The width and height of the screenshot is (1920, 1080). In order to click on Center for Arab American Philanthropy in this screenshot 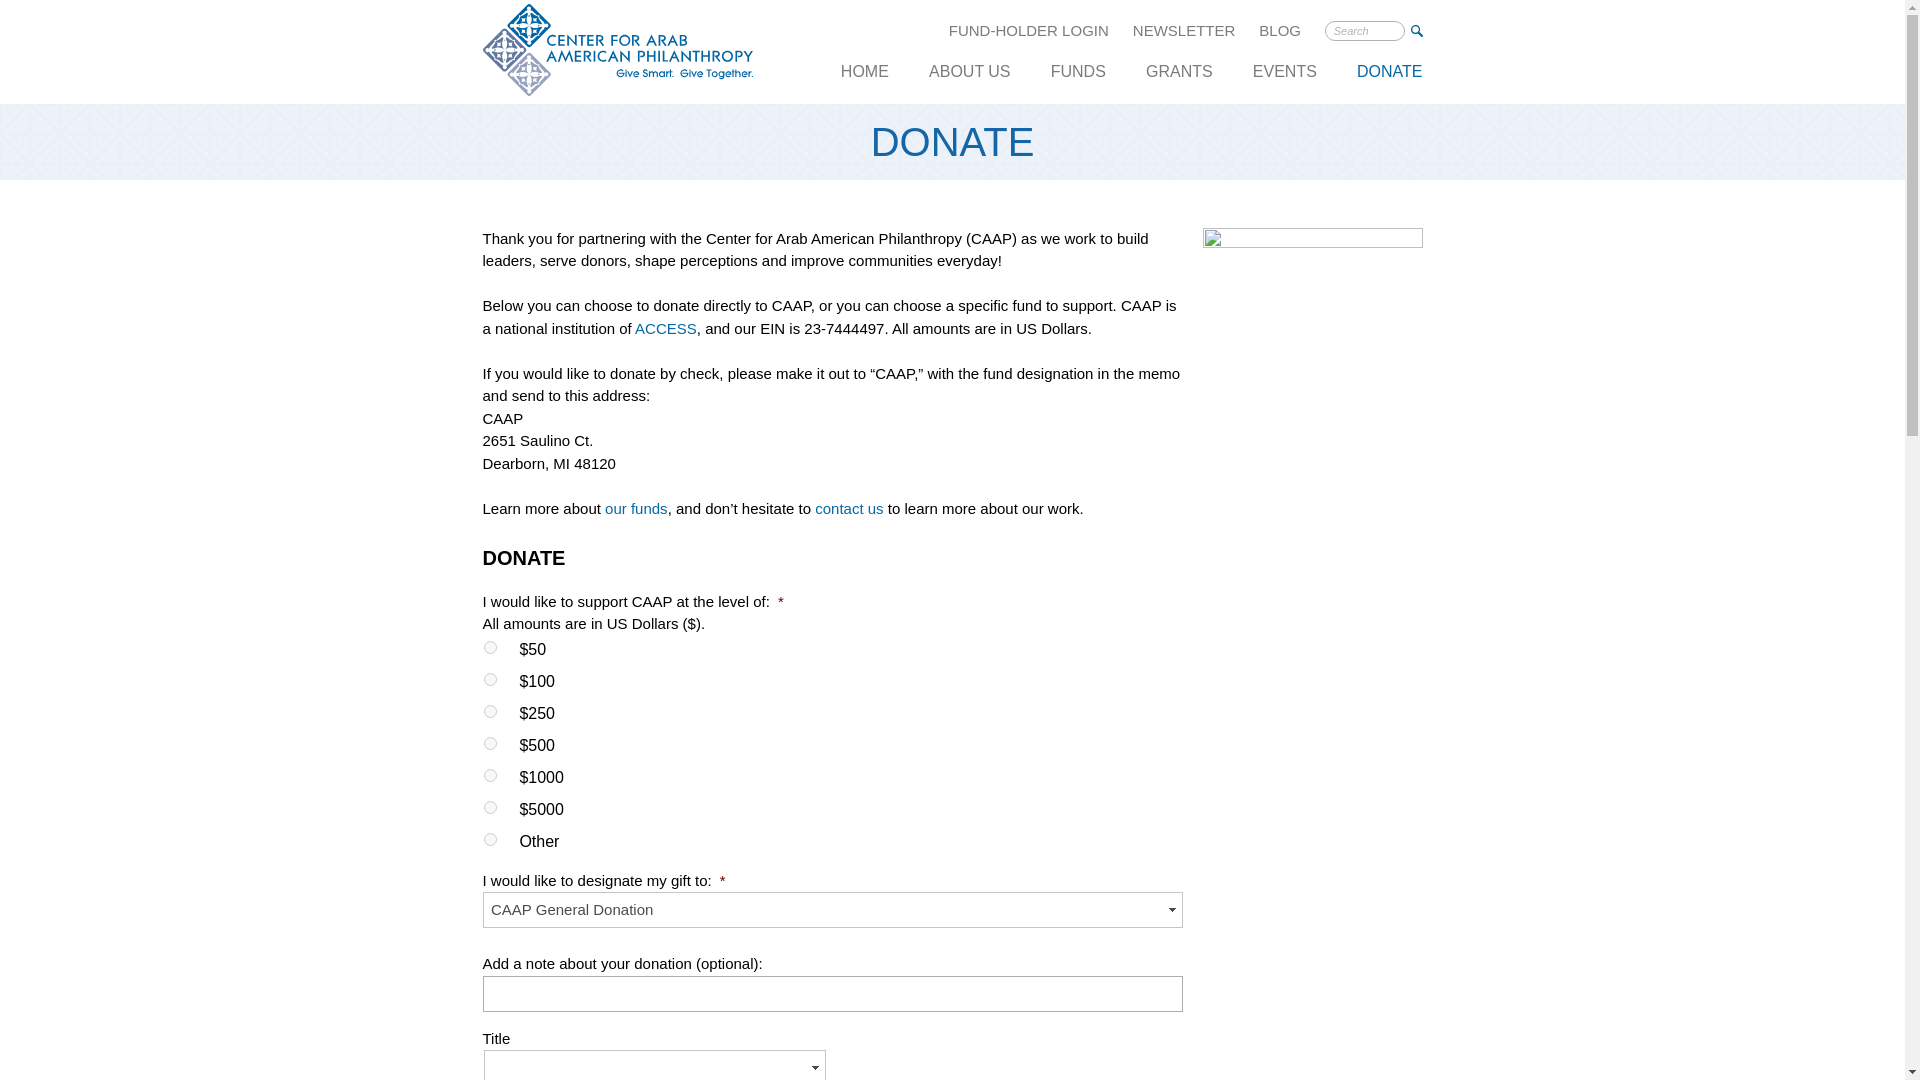, I will do `click(616, 51)`.